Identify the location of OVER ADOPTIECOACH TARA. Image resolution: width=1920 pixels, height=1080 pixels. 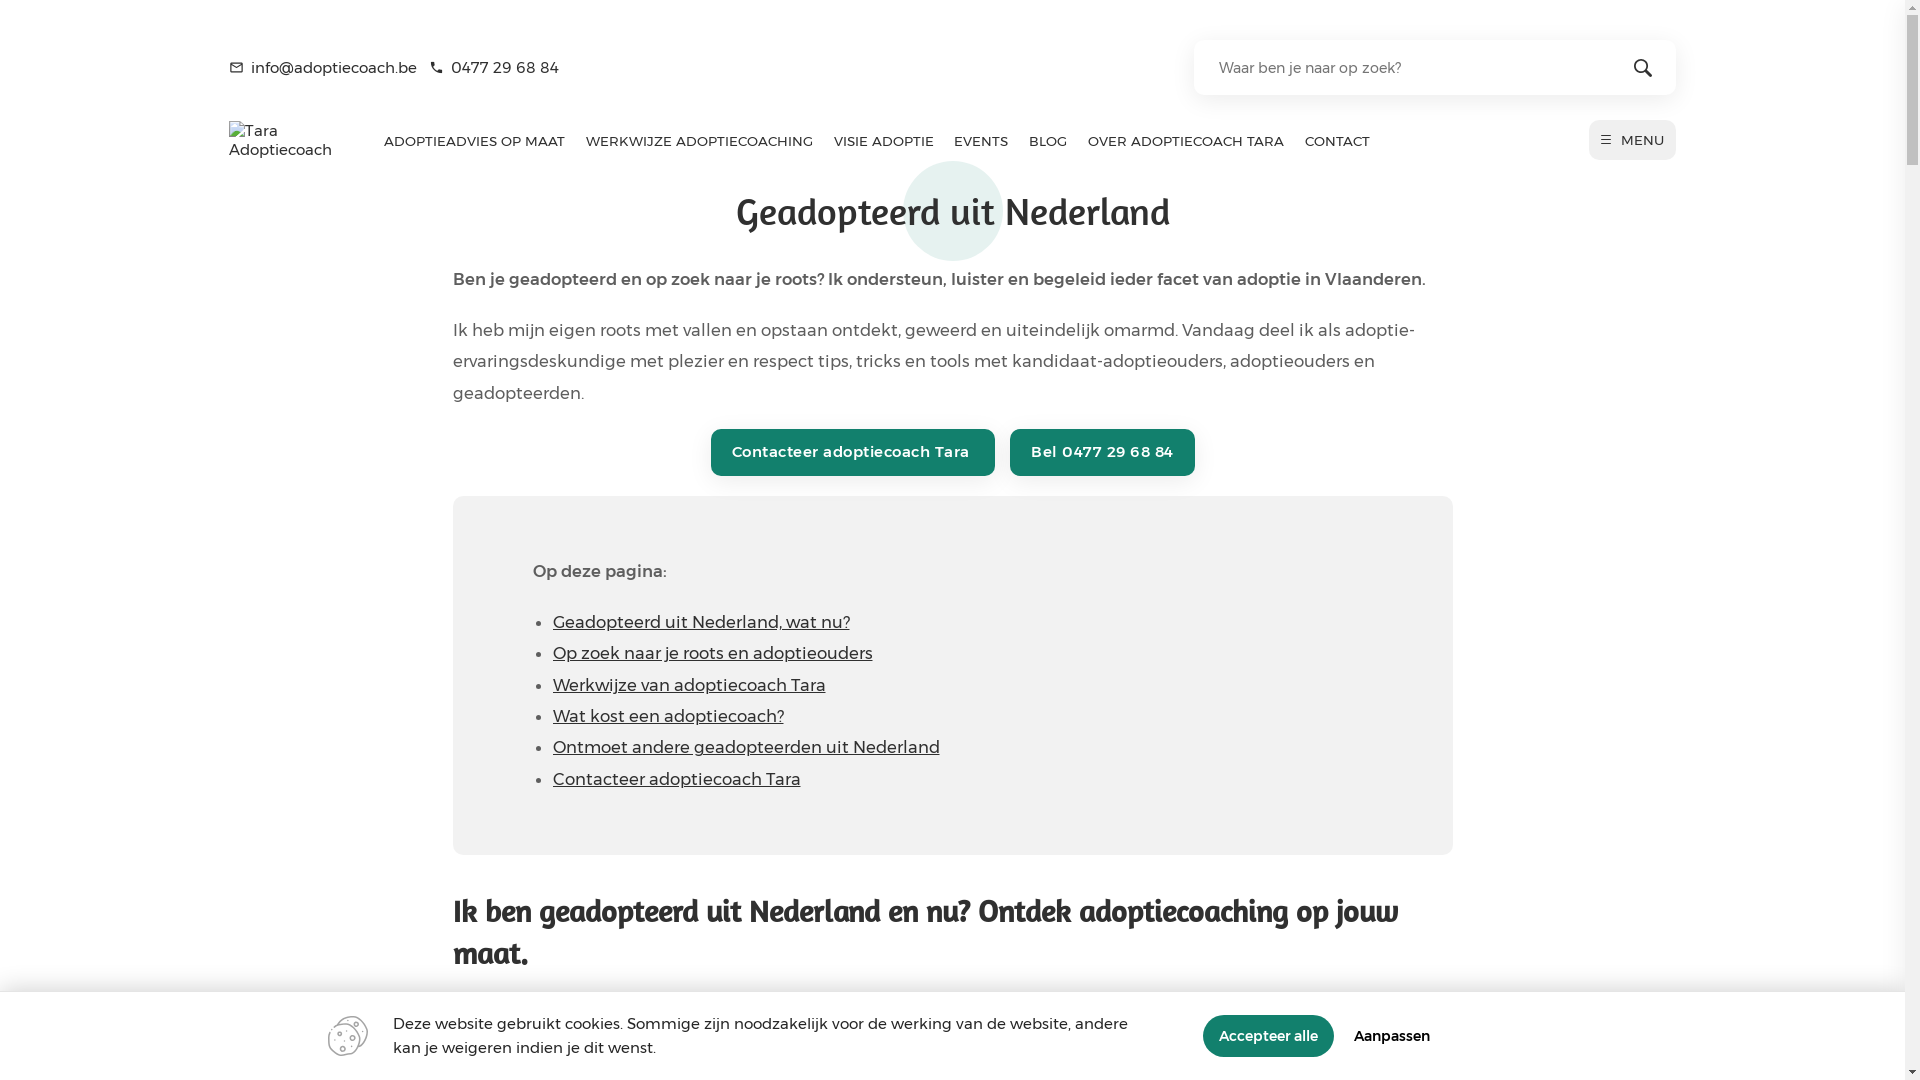
(1186, 141).